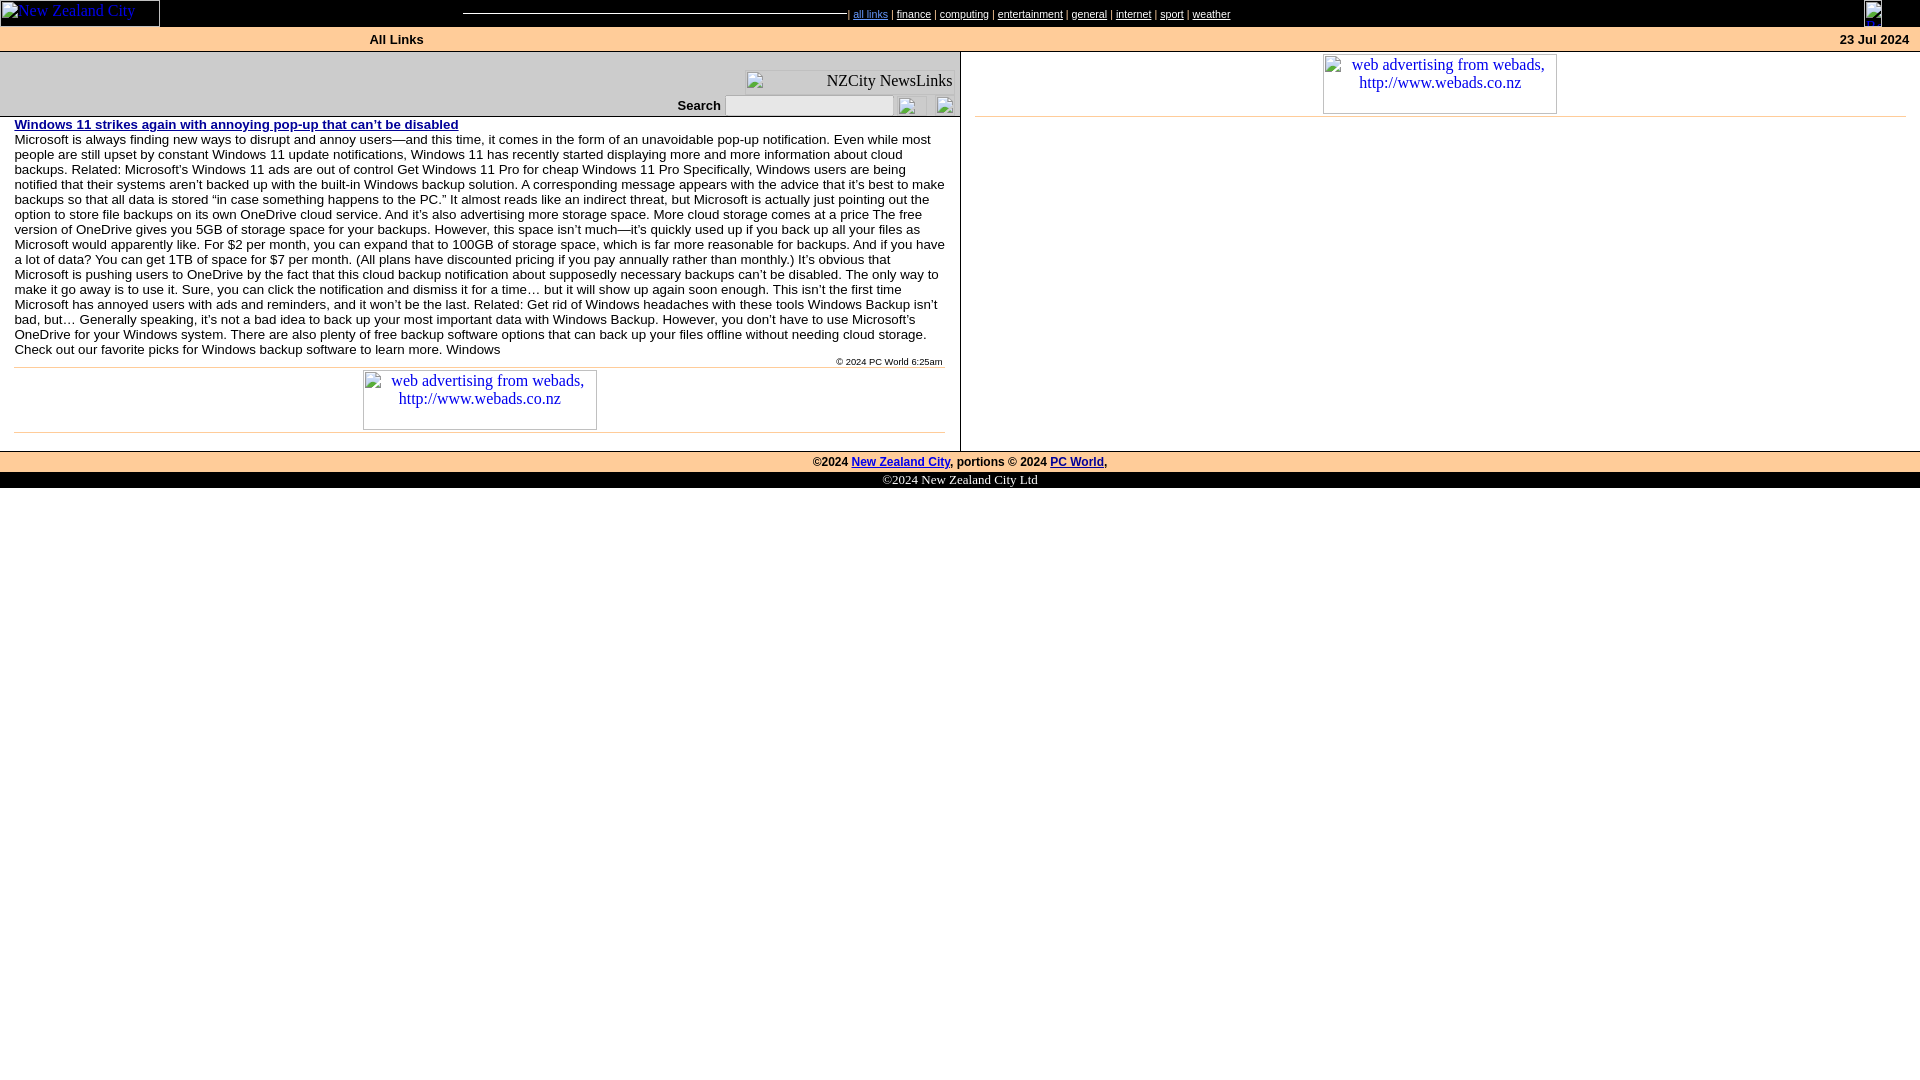  Describe the element at coordinates (901, 461) in the screenshot. I see `New Zealand City` at that location.